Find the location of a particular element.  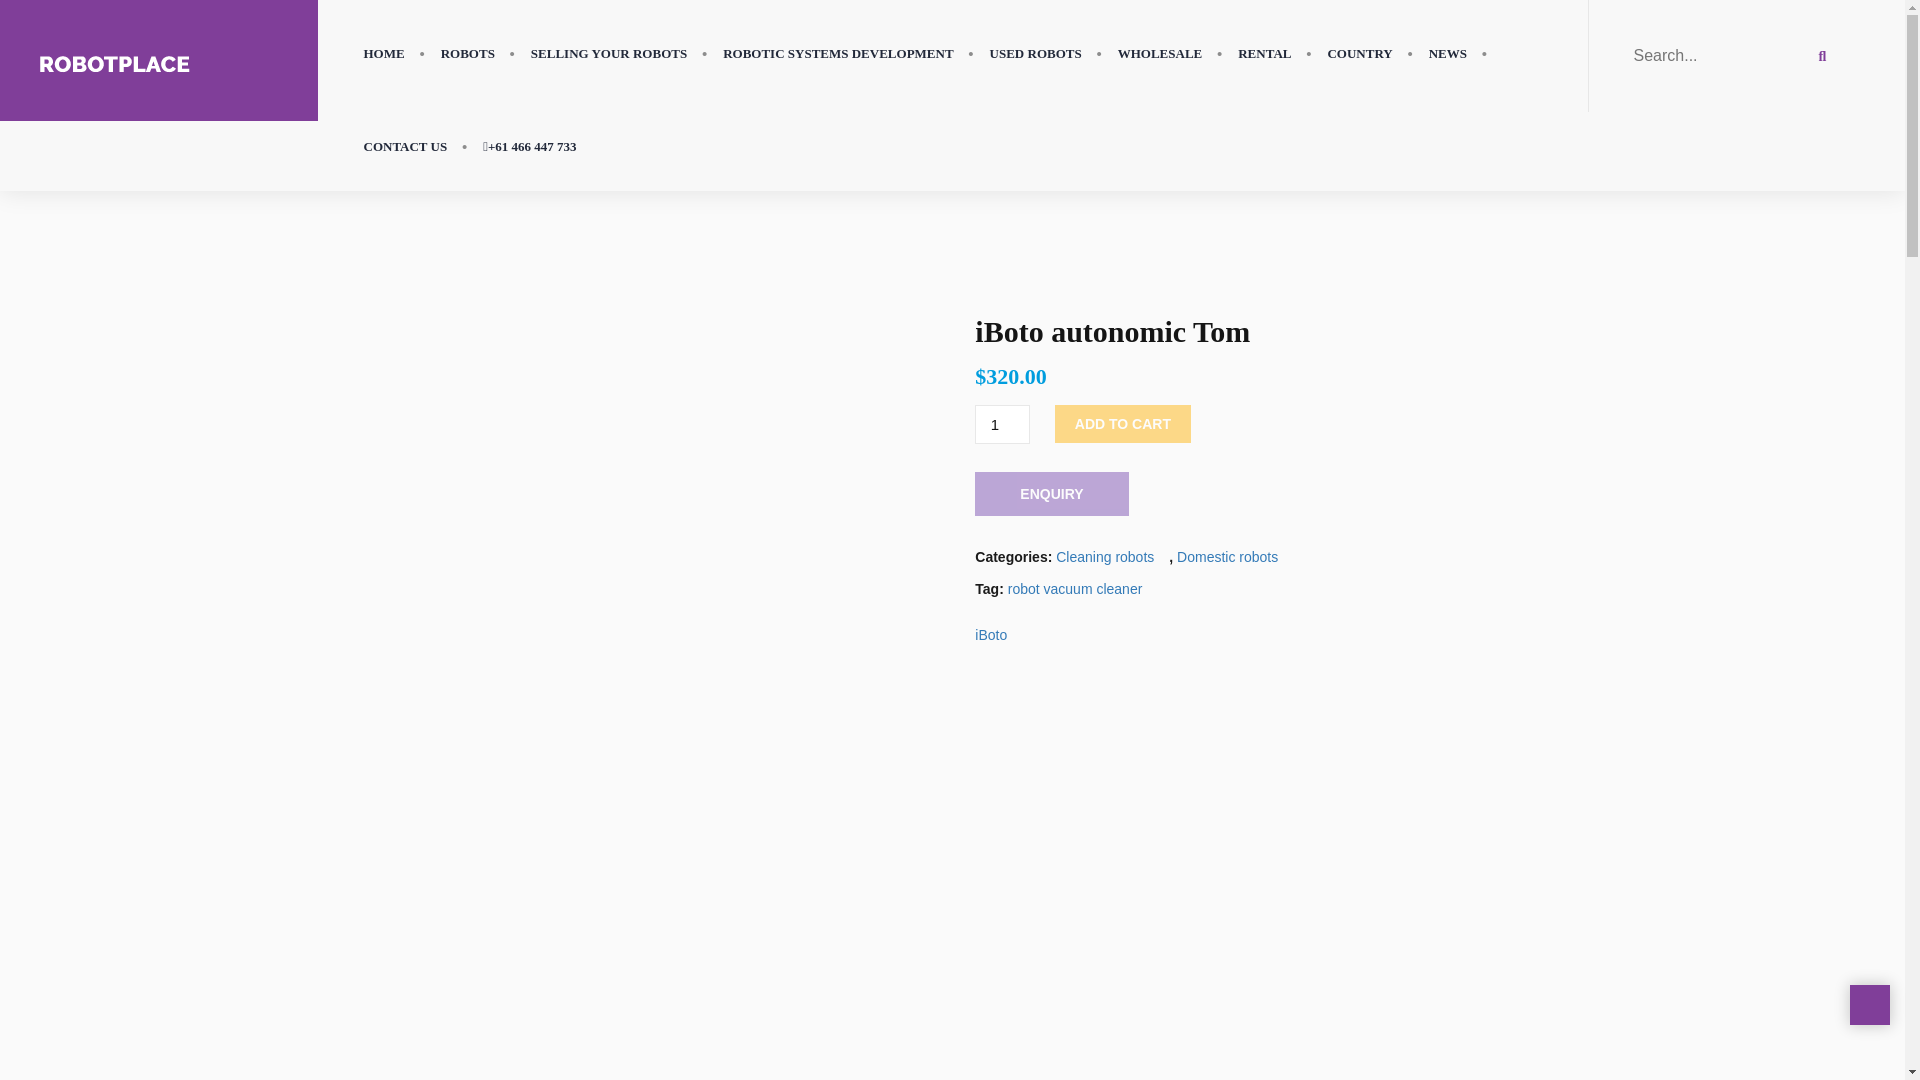

View brand is located at coordinates (990, 636).